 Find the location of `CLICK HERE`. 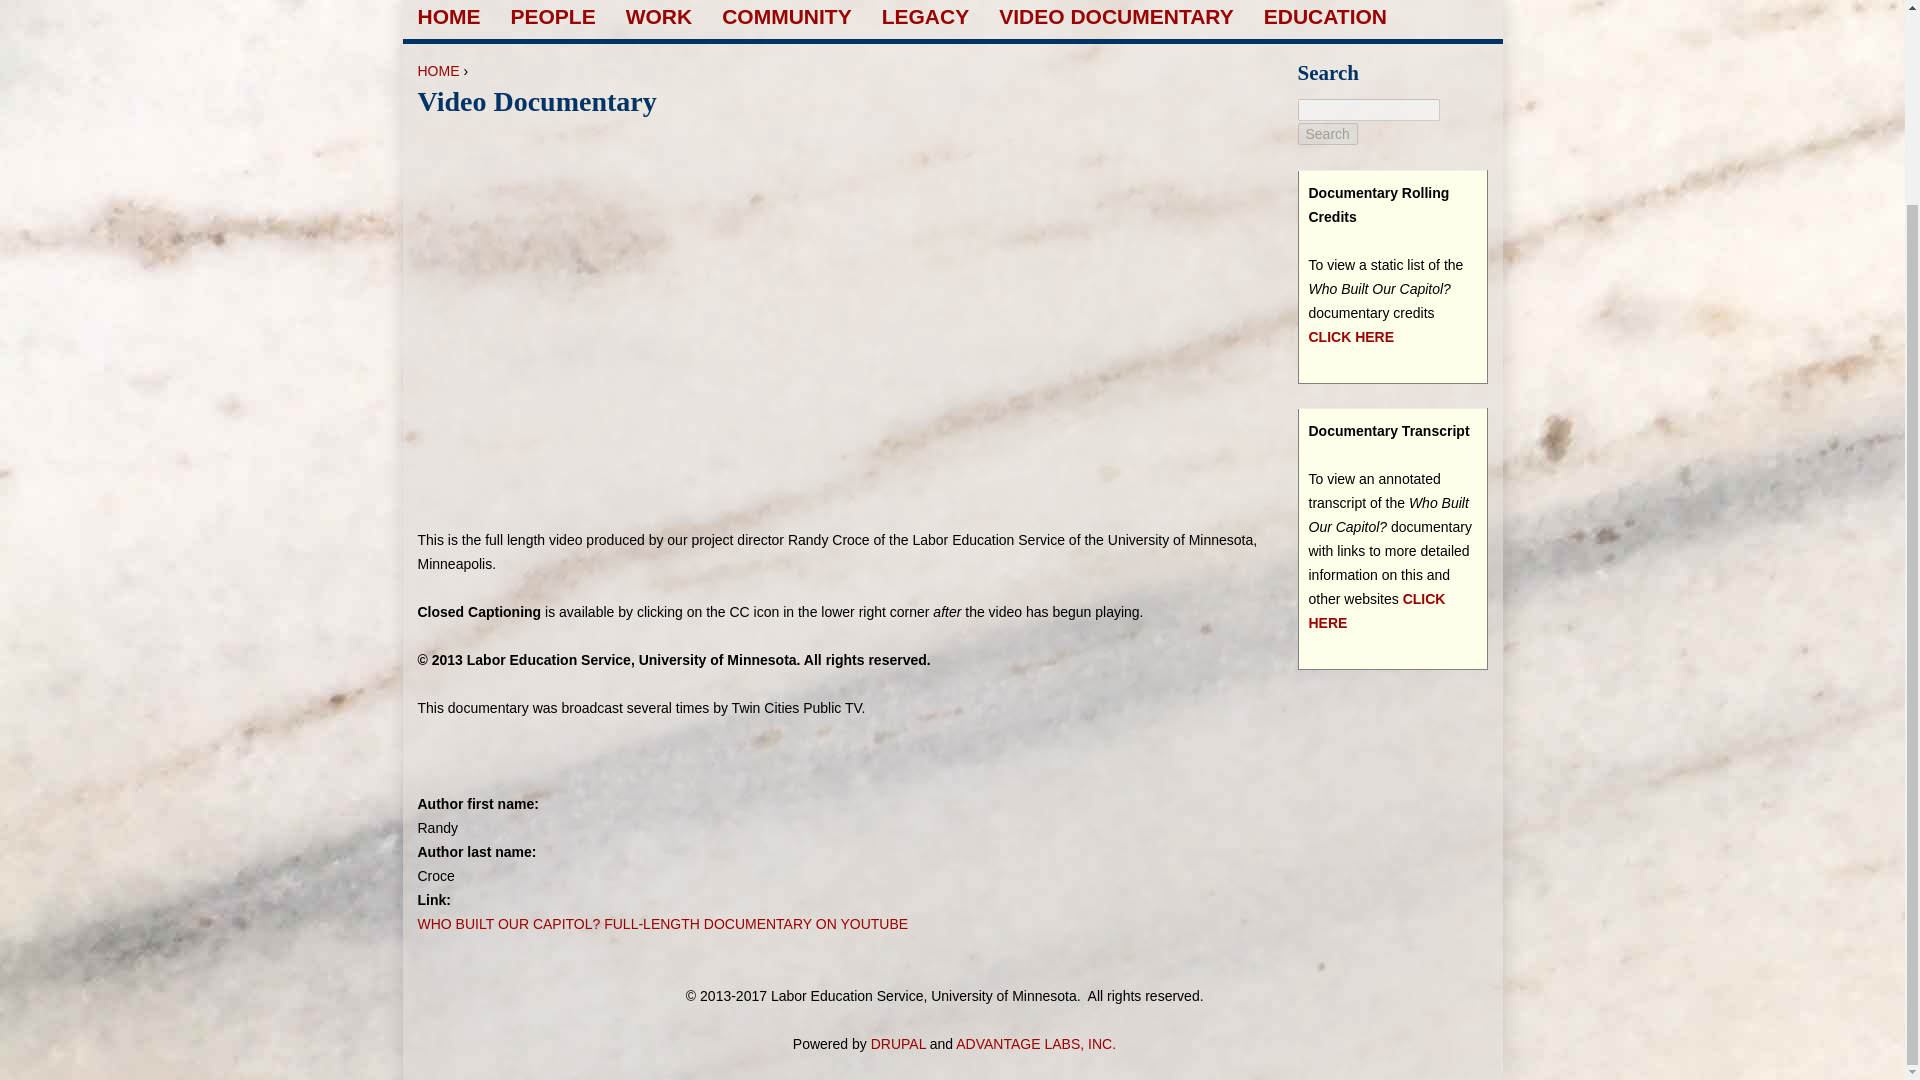

CLICK HERE is located at coordinates (1350, 336).